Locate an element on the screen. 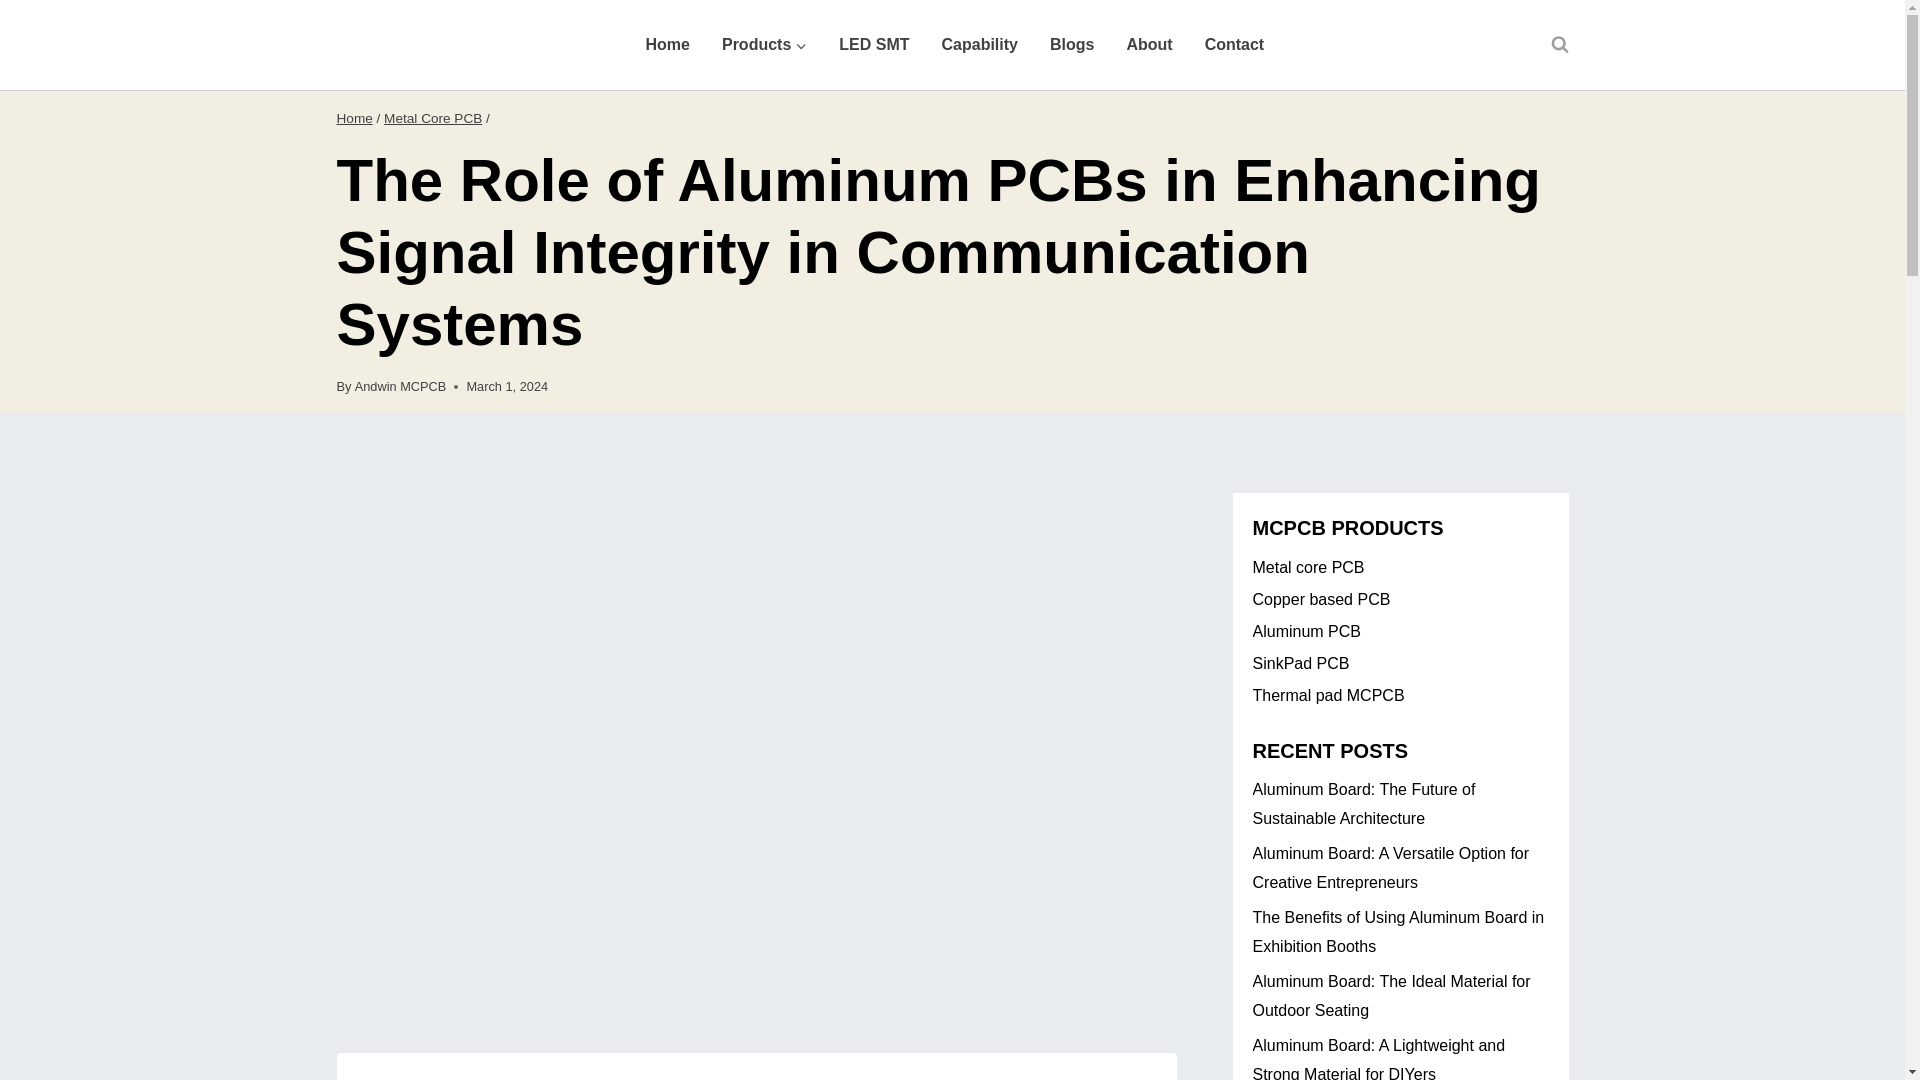  Andwin MCPCB is located at coordinates (401, 386).